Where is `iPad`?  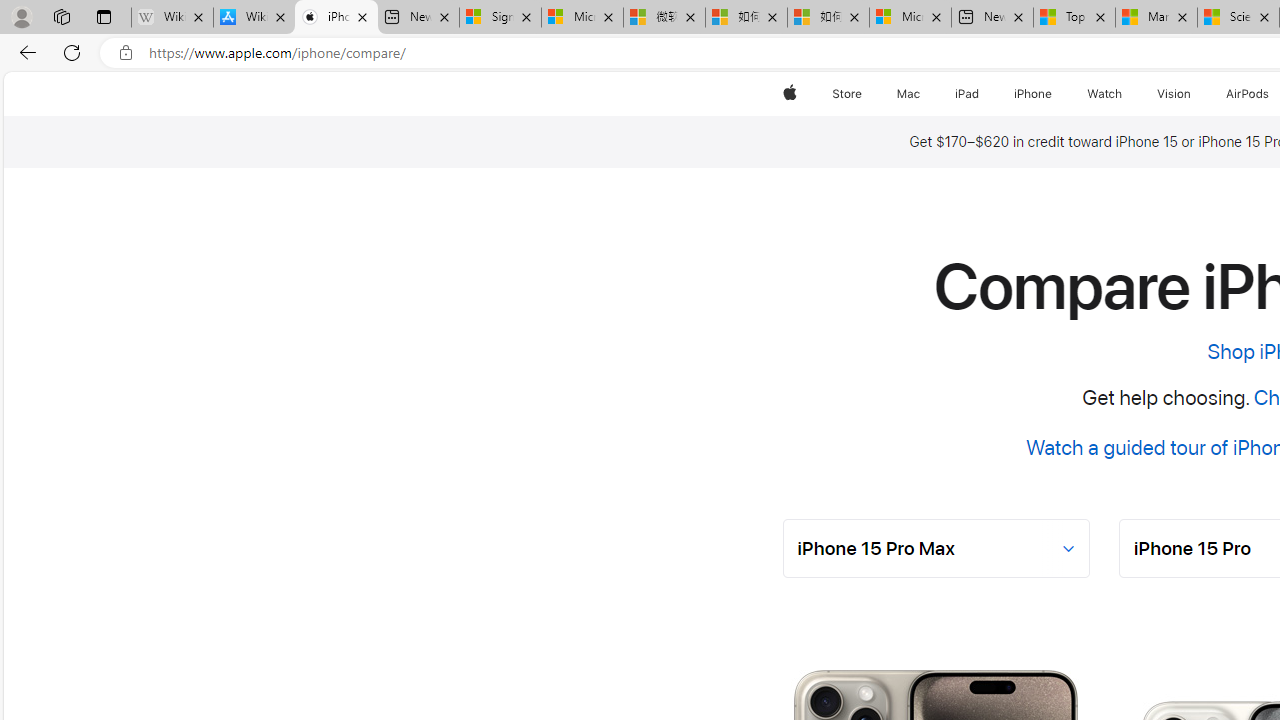 iPad is located at coordinates (966, 94).